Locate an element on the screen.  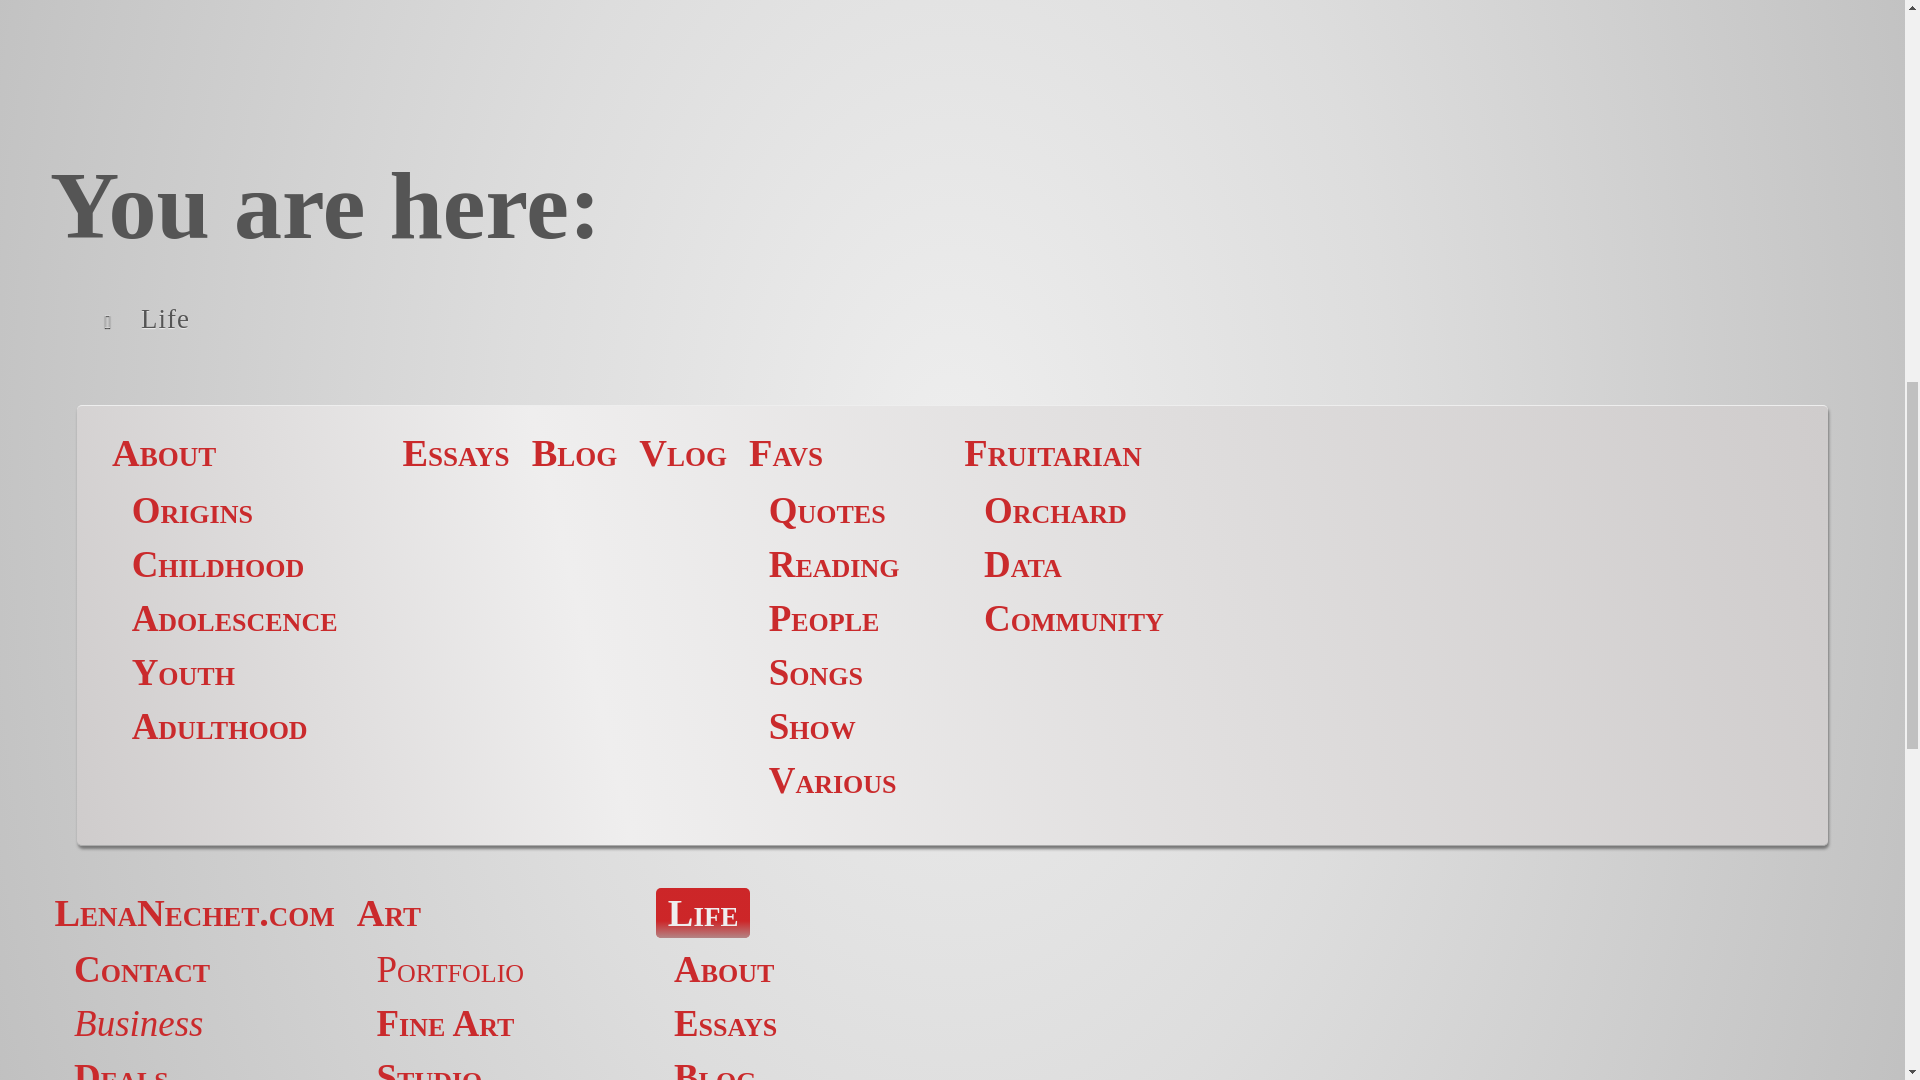
Lists and playlists of movies and shows is located at coordinates (812, 726).